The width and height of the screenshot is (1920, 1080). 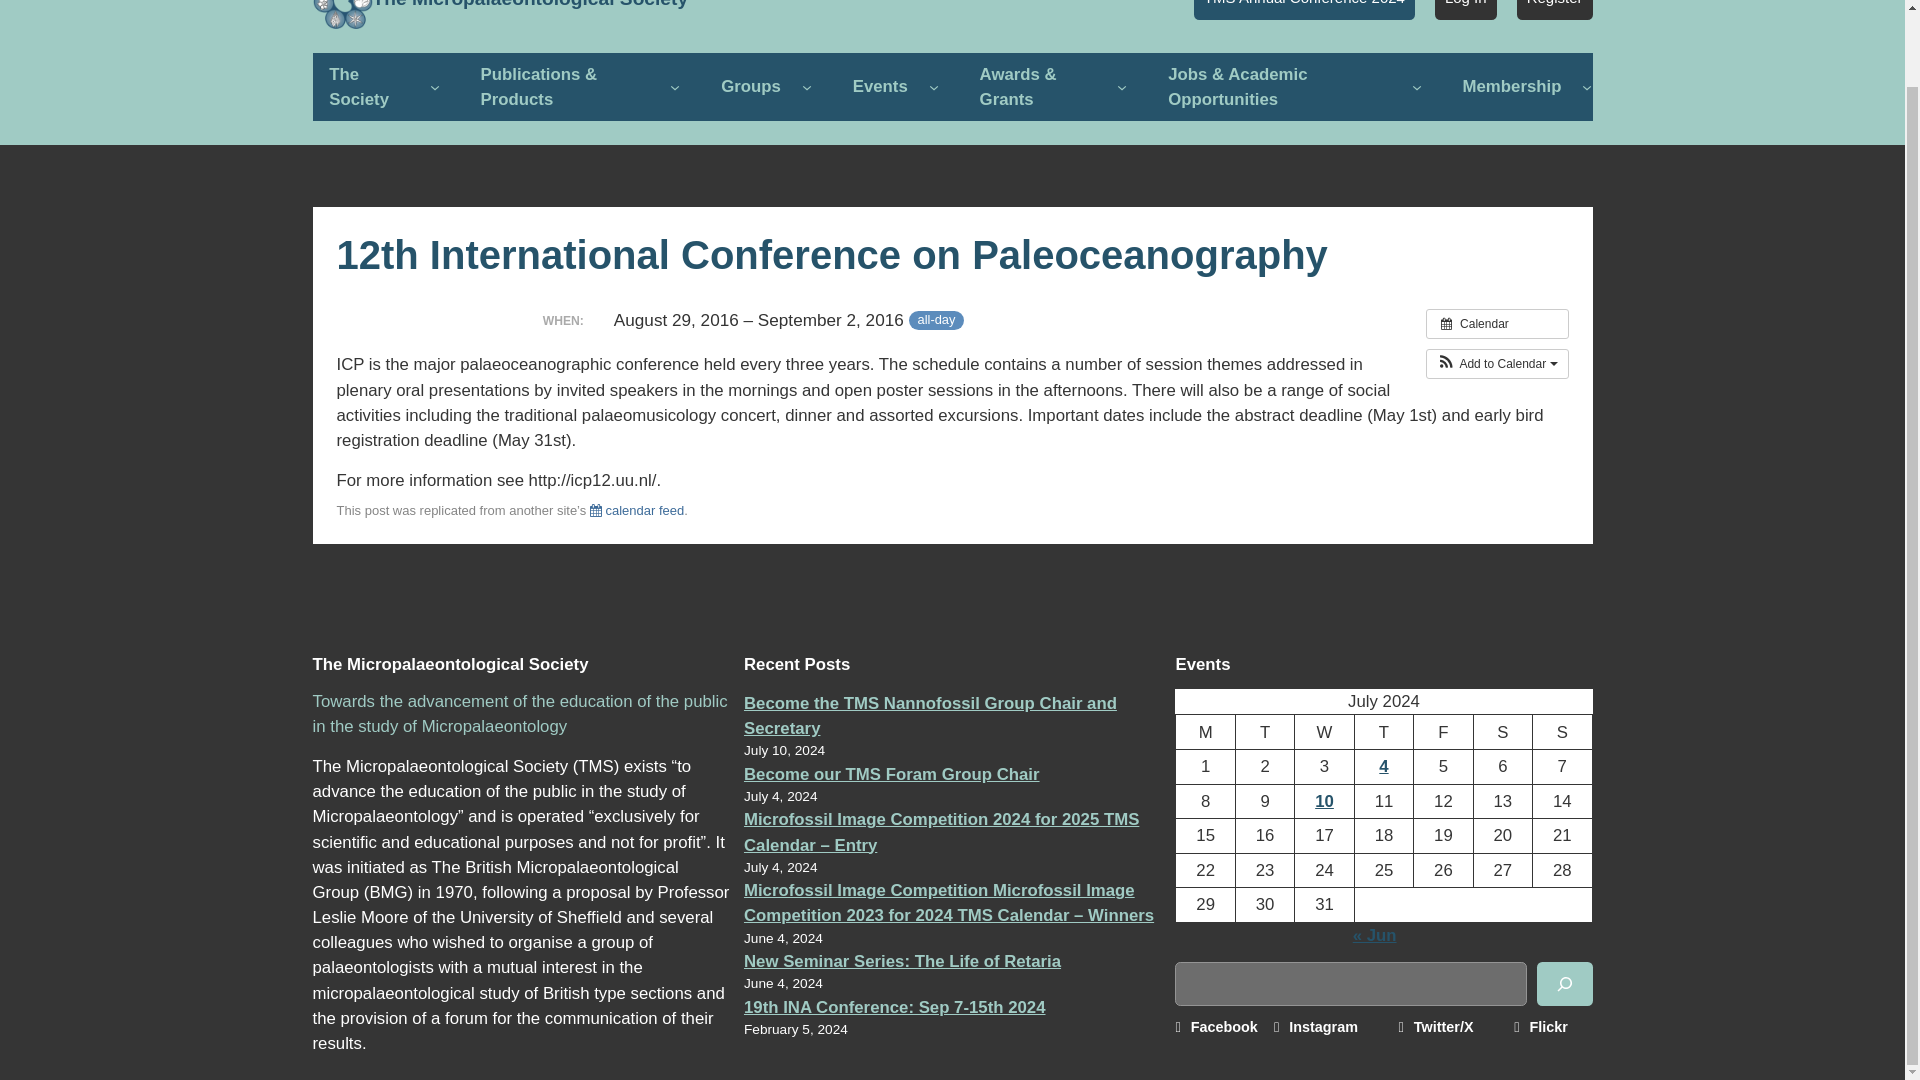 I want to click on Friday, so click(x=1442, y=732).